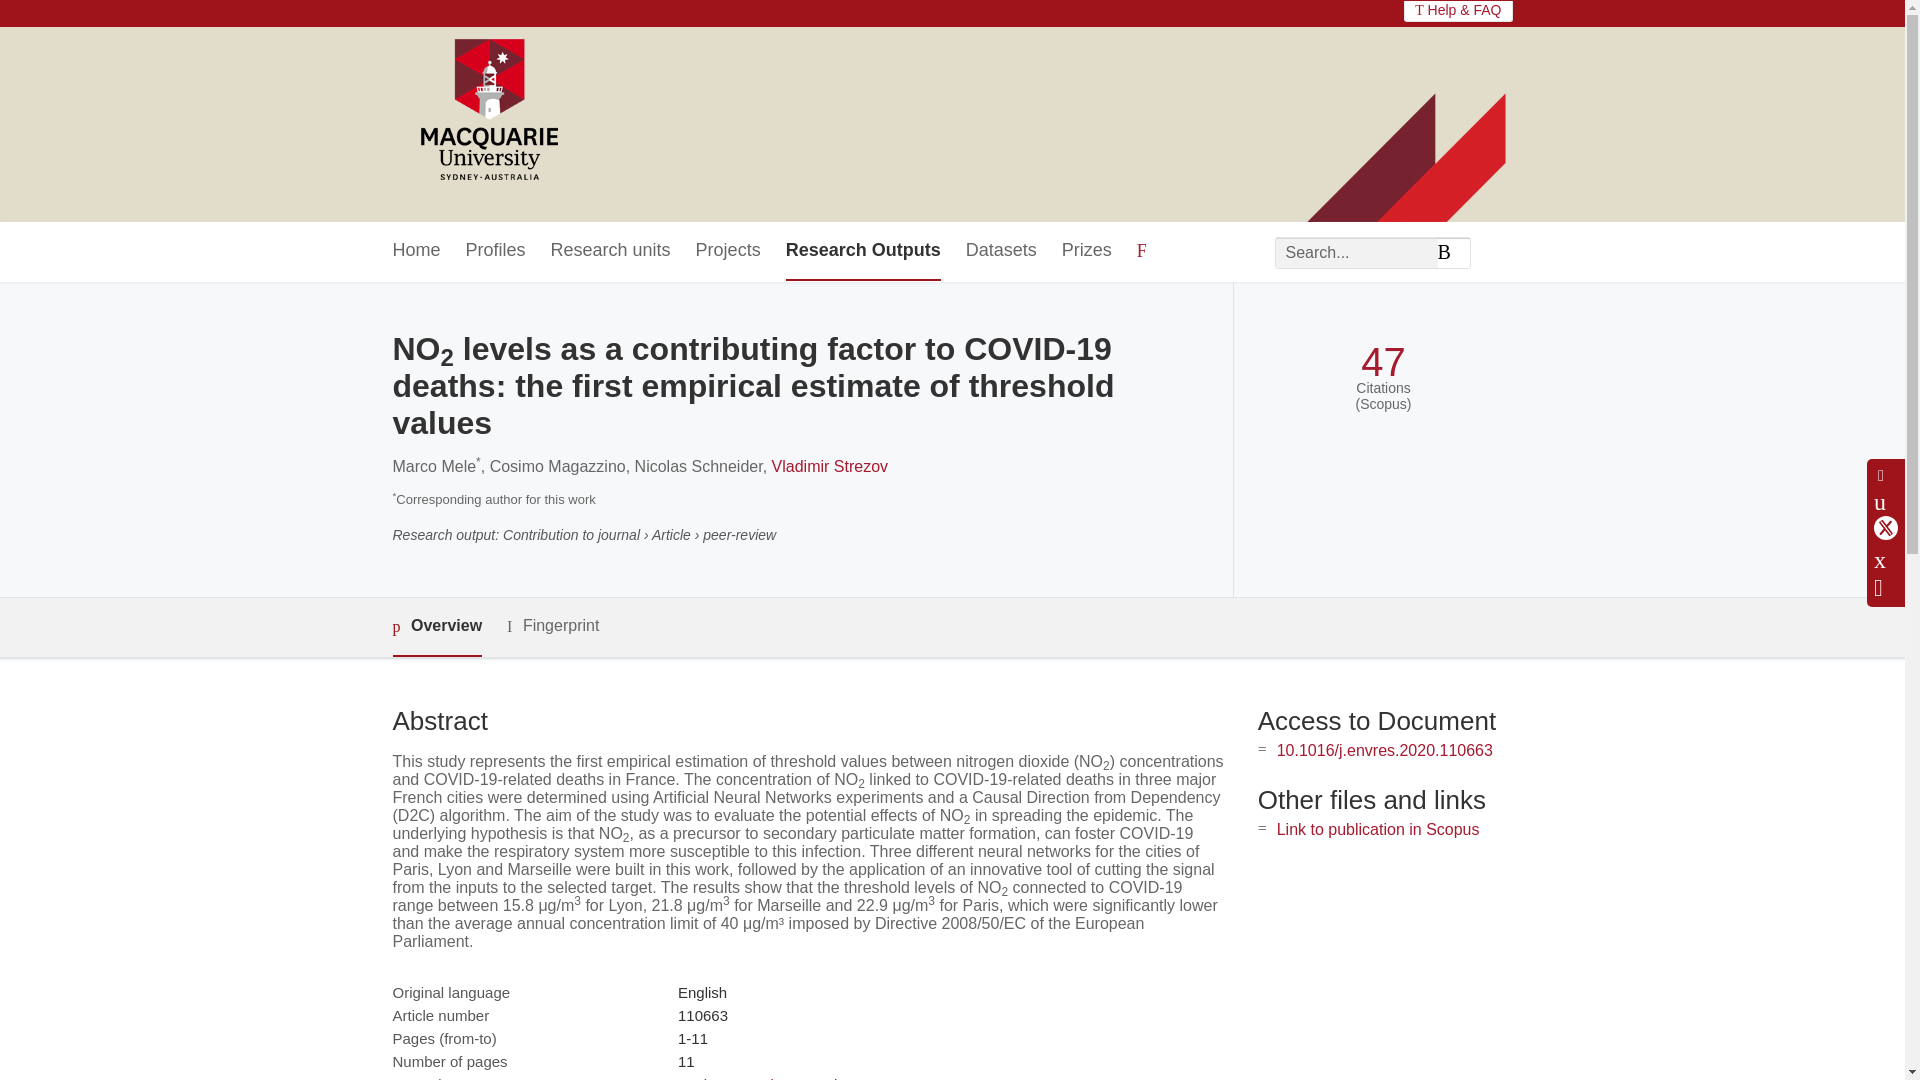 The image size is (1920, 1080). What do you see at coordinates (728, 251) in the screenshot?
I see `Projects` at bounding box center [728, 251].